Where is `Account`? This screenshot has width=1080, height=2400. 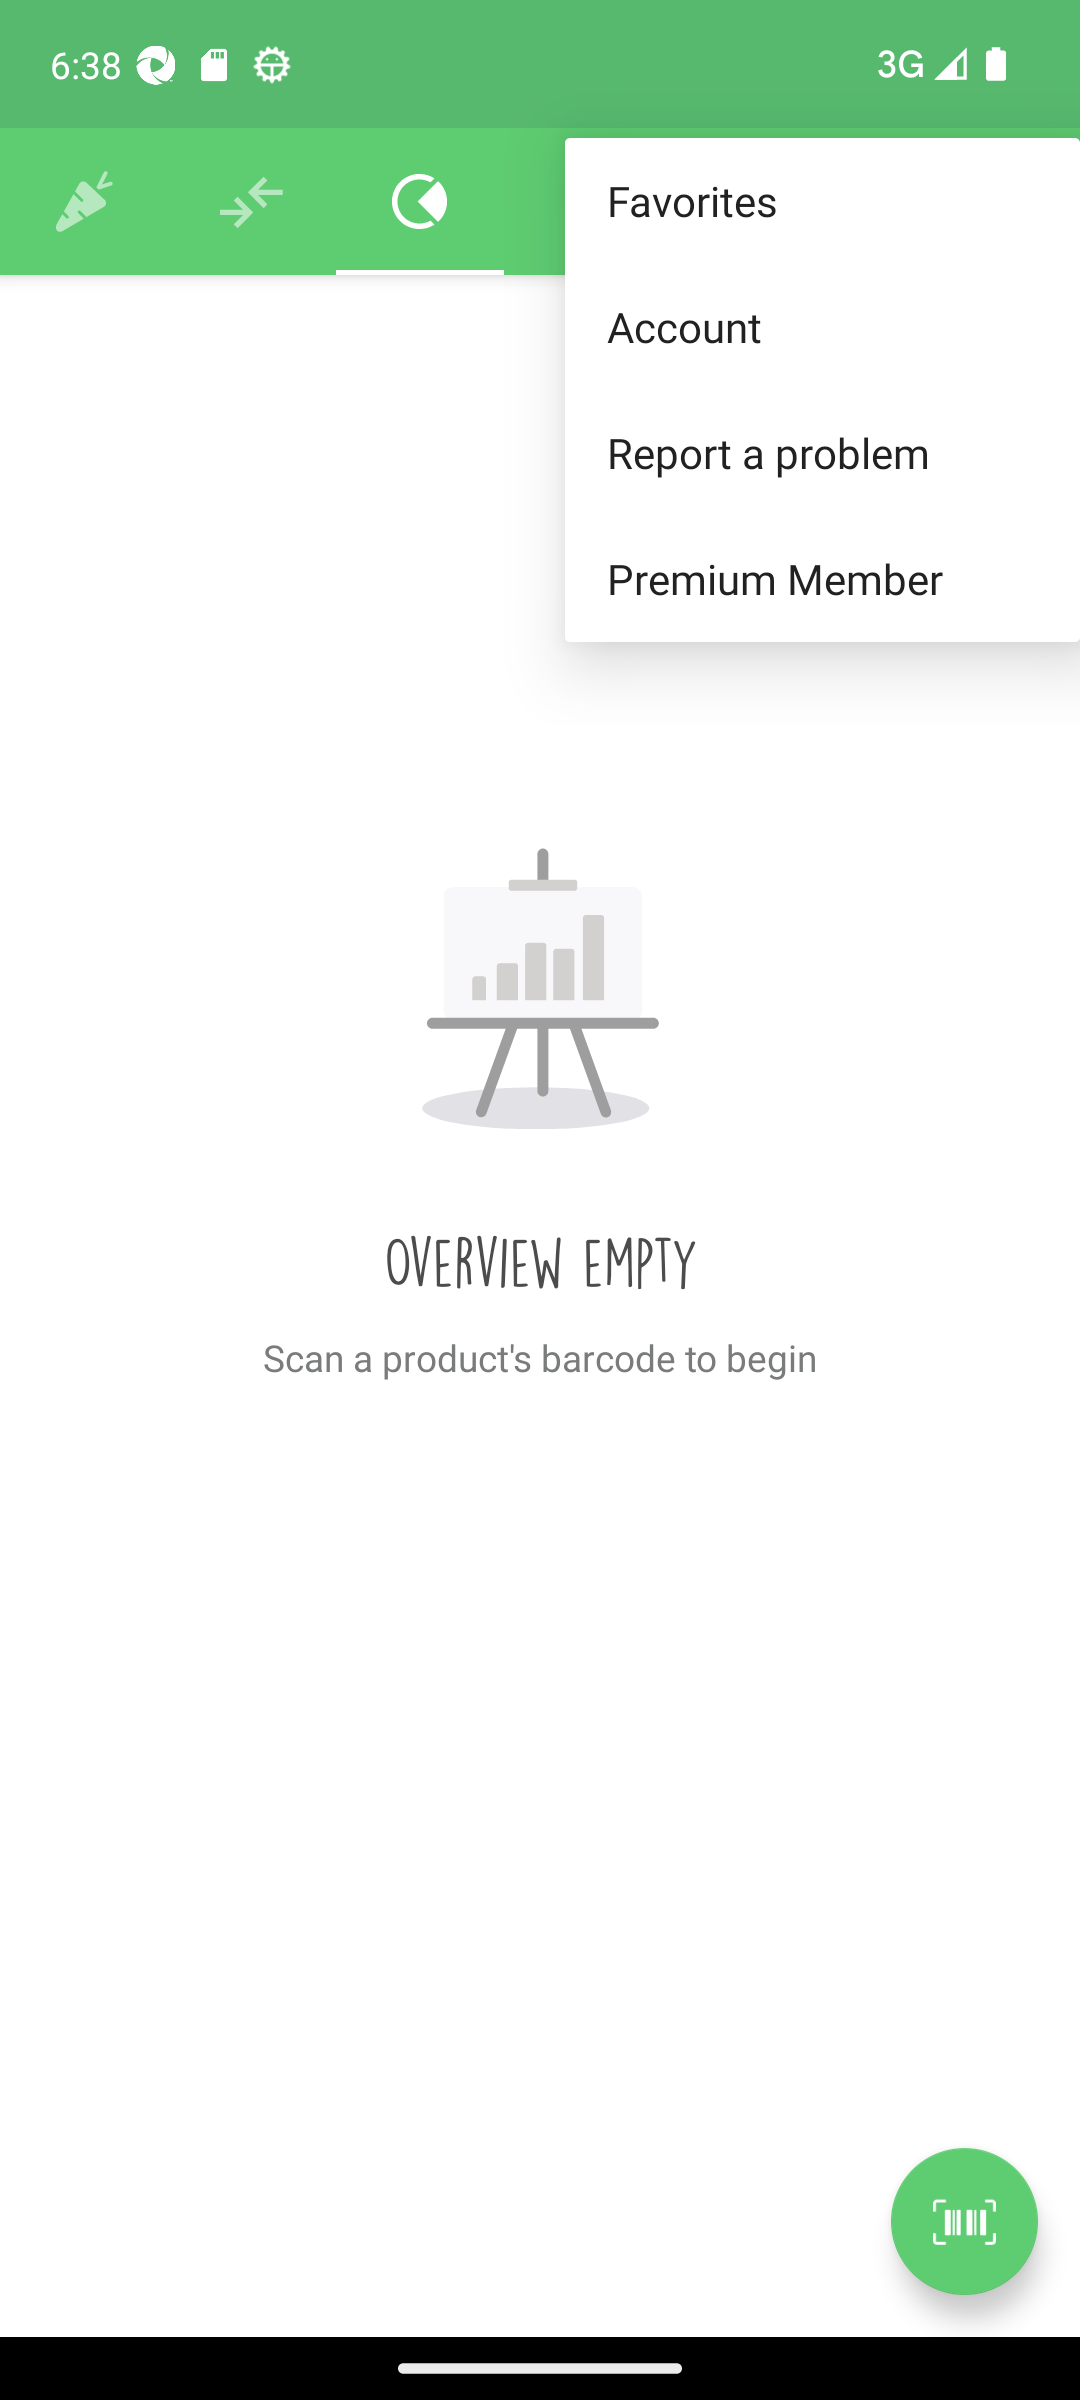 Account is located at coordinates (822, 326).